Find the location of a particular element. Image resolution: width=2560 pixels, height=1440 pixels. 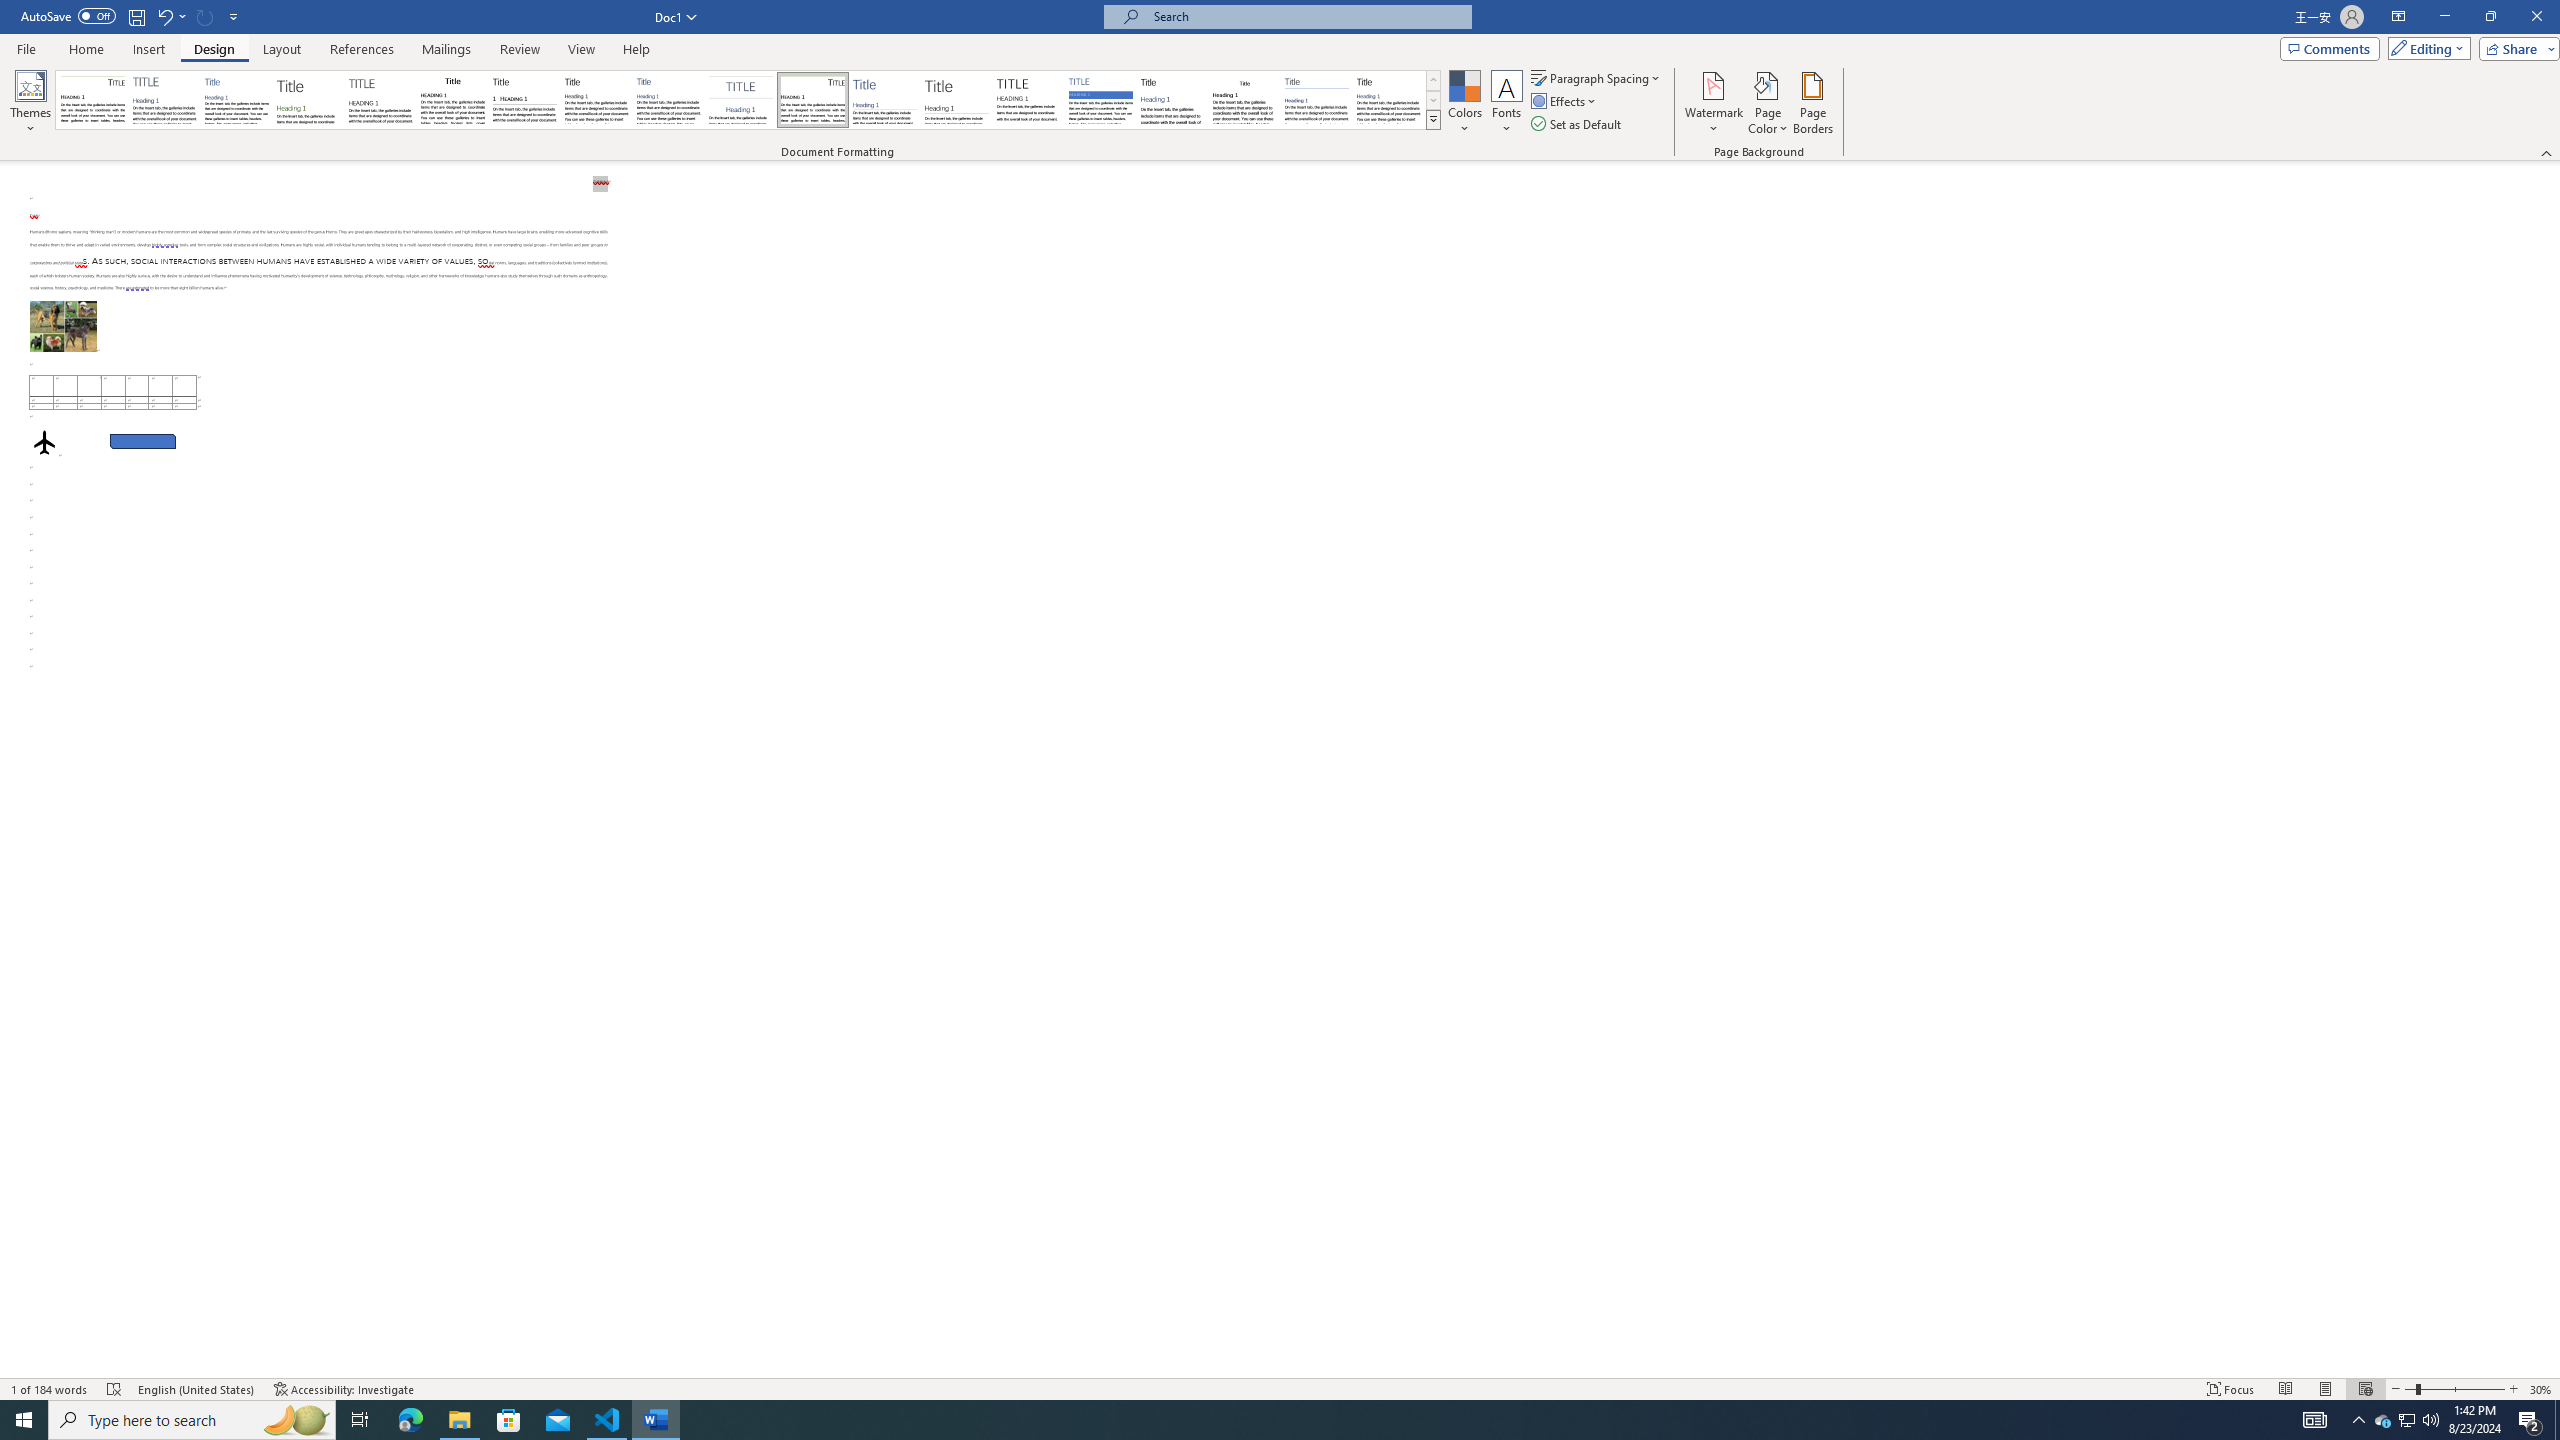

Document is located at coordinates (92, 100).